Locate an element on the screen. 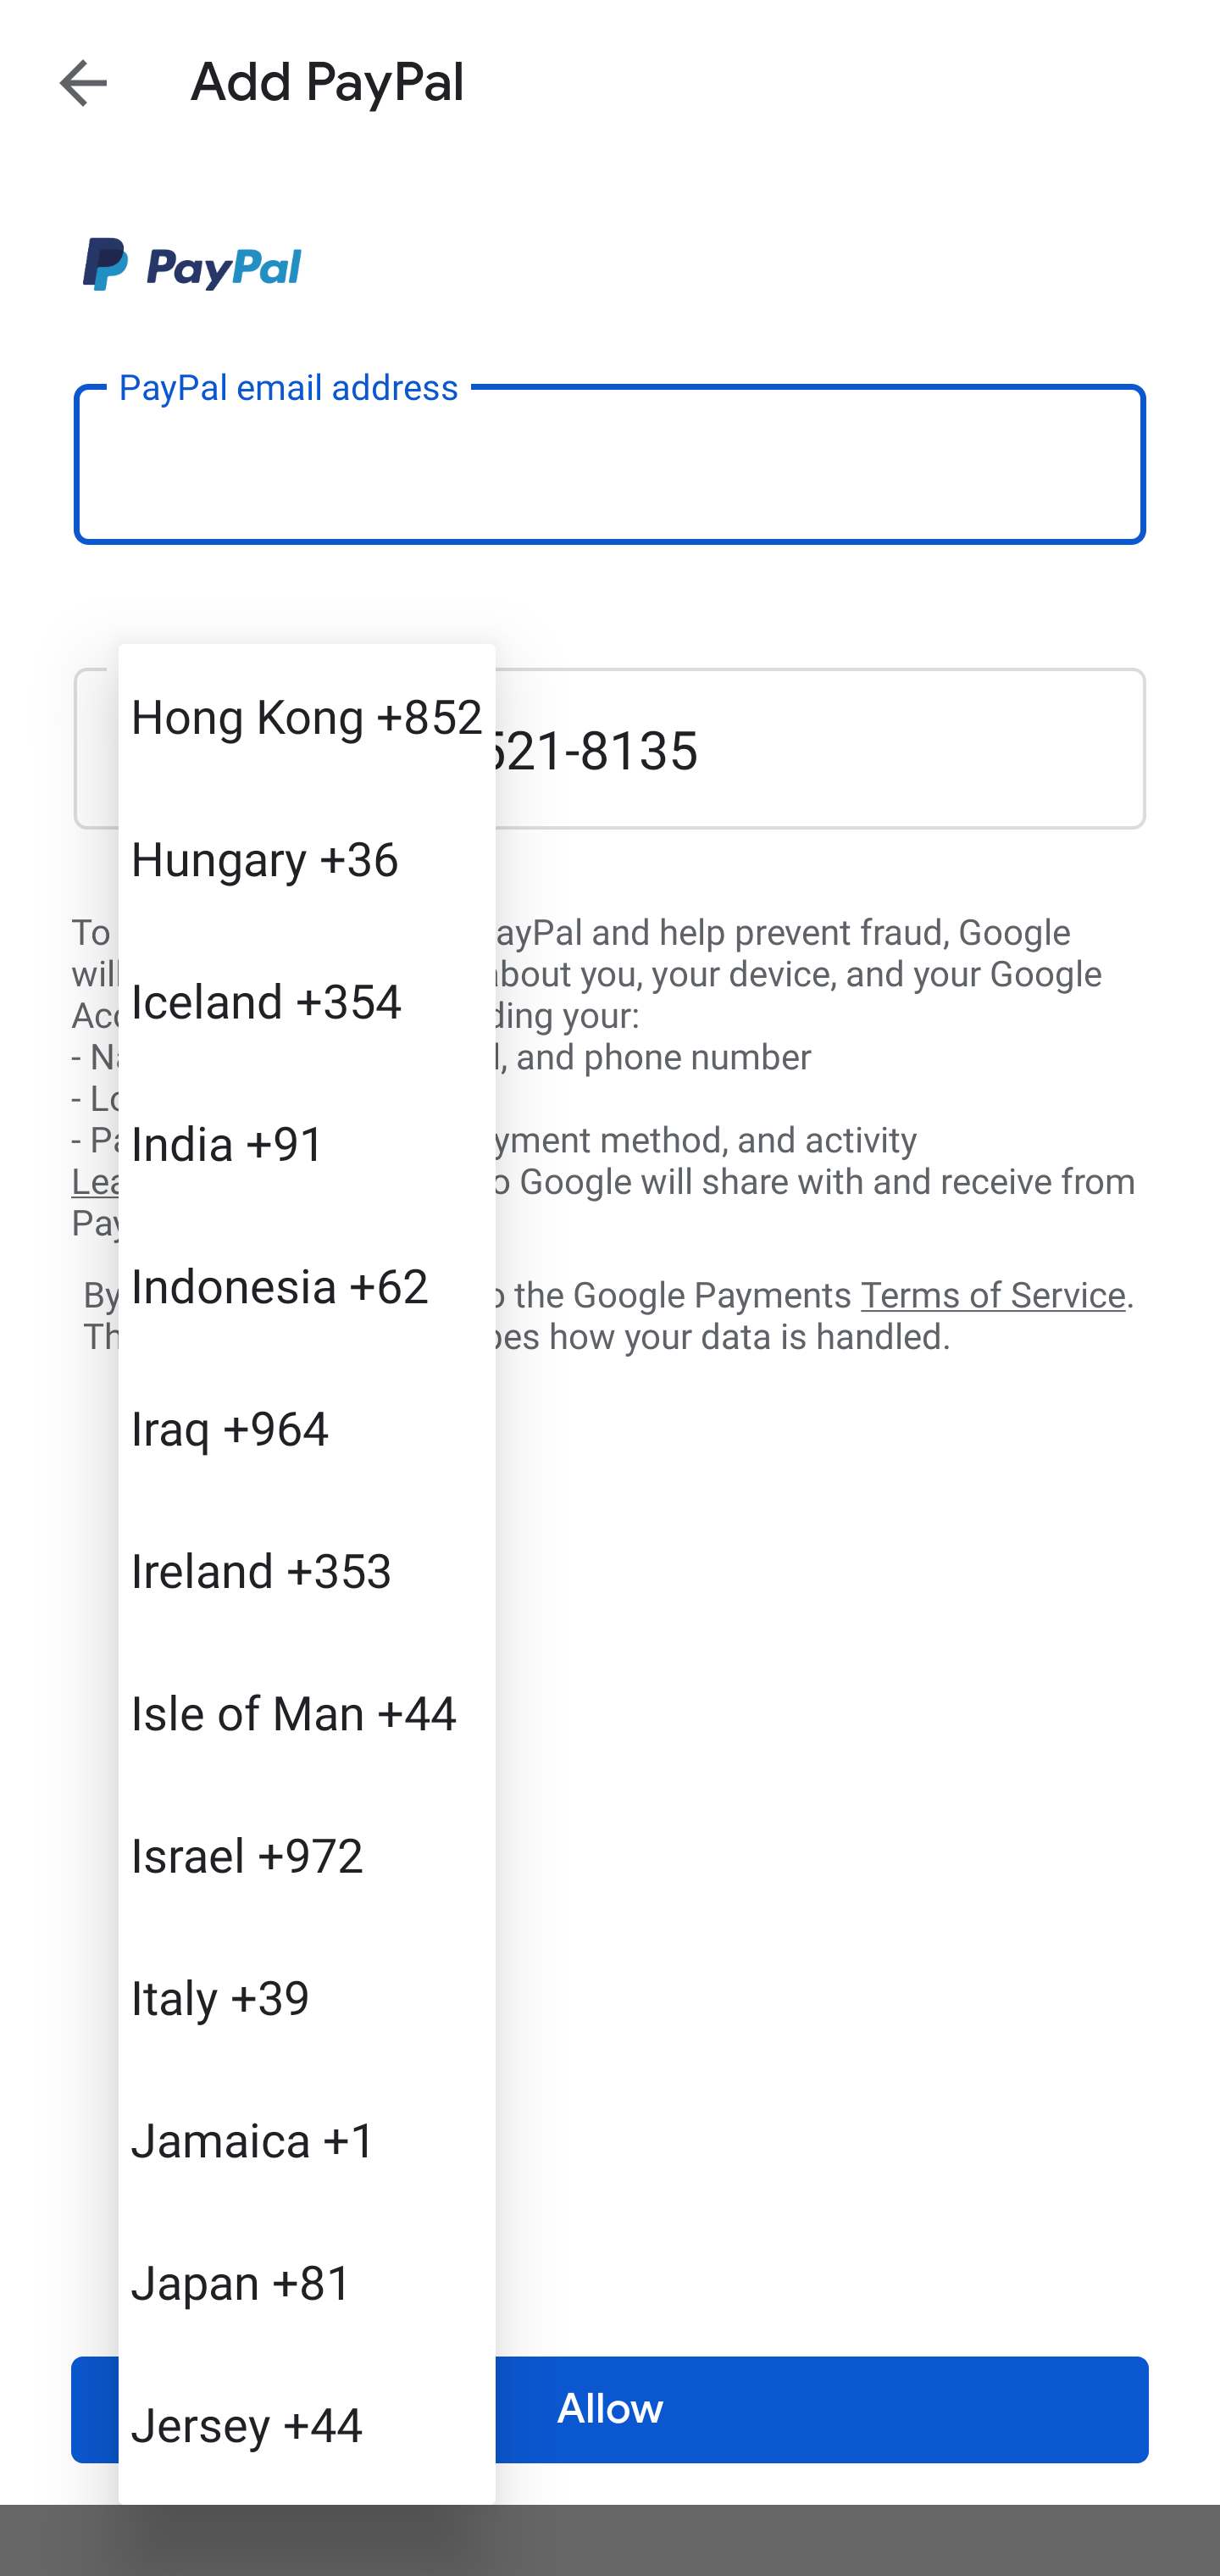 The width and height of the screenshot is (1220, 2576). Jamaica +1 is located at coordinates (307, 2139).